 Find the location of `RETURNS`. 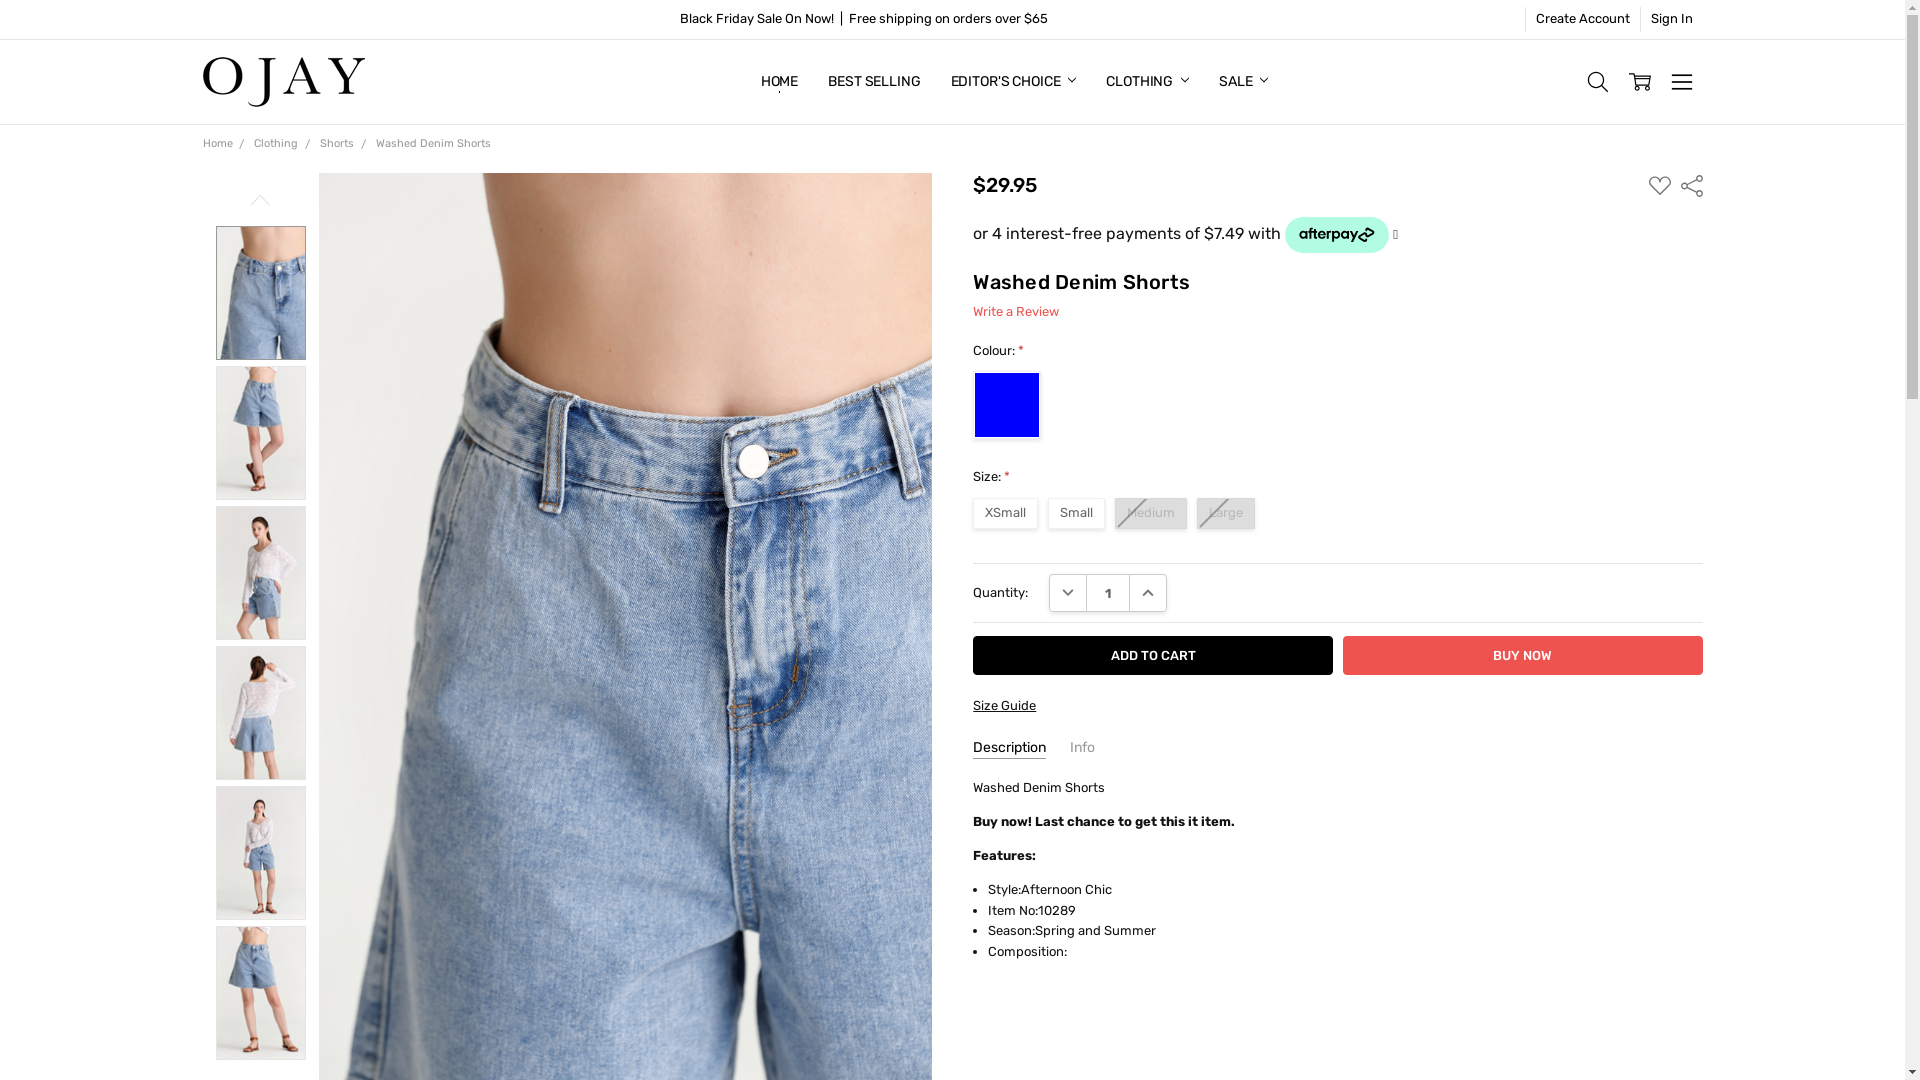

RETURNS is located at coordinates (792, 82).